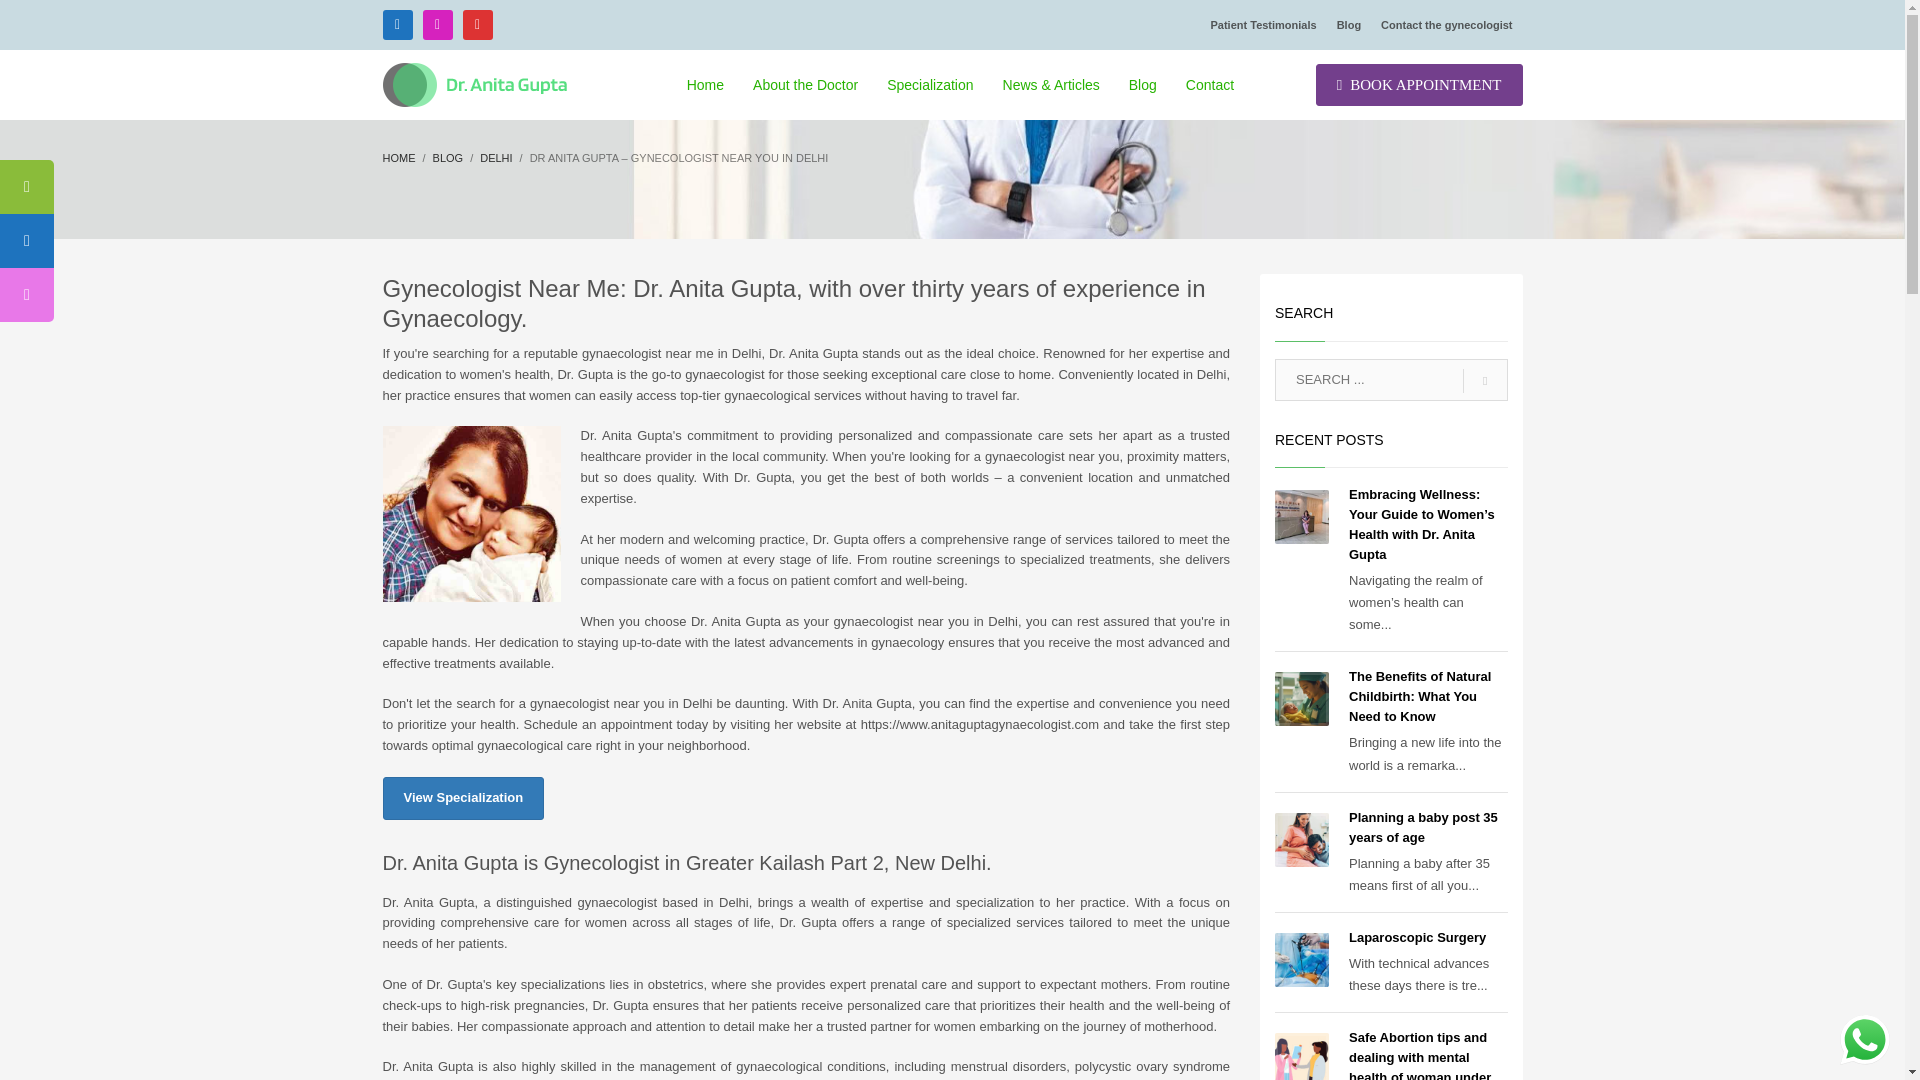 The image size is (1920, 1080). I want to click on Laparoscopic Surgery, so click(1418, 937).